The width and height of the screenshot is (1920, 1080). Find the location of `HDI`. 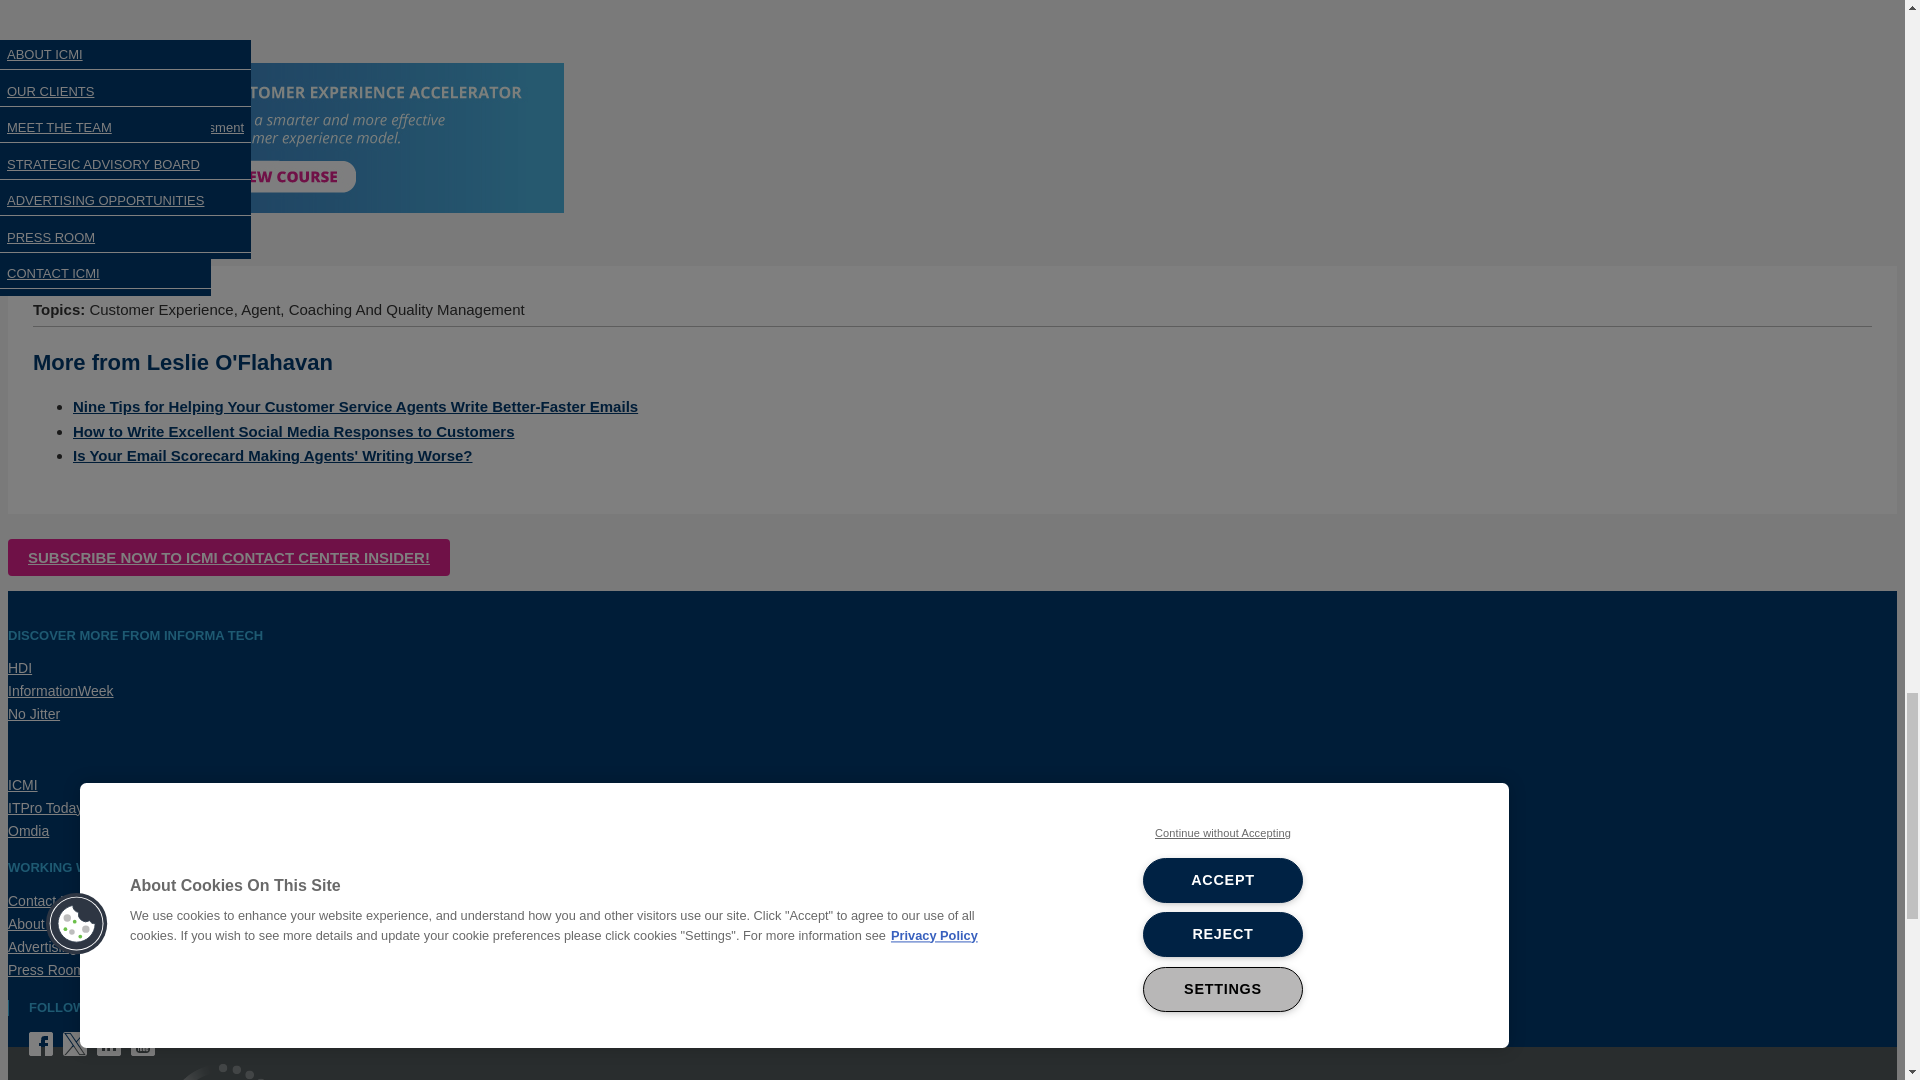

HDI is located at coordinates (20, 668).